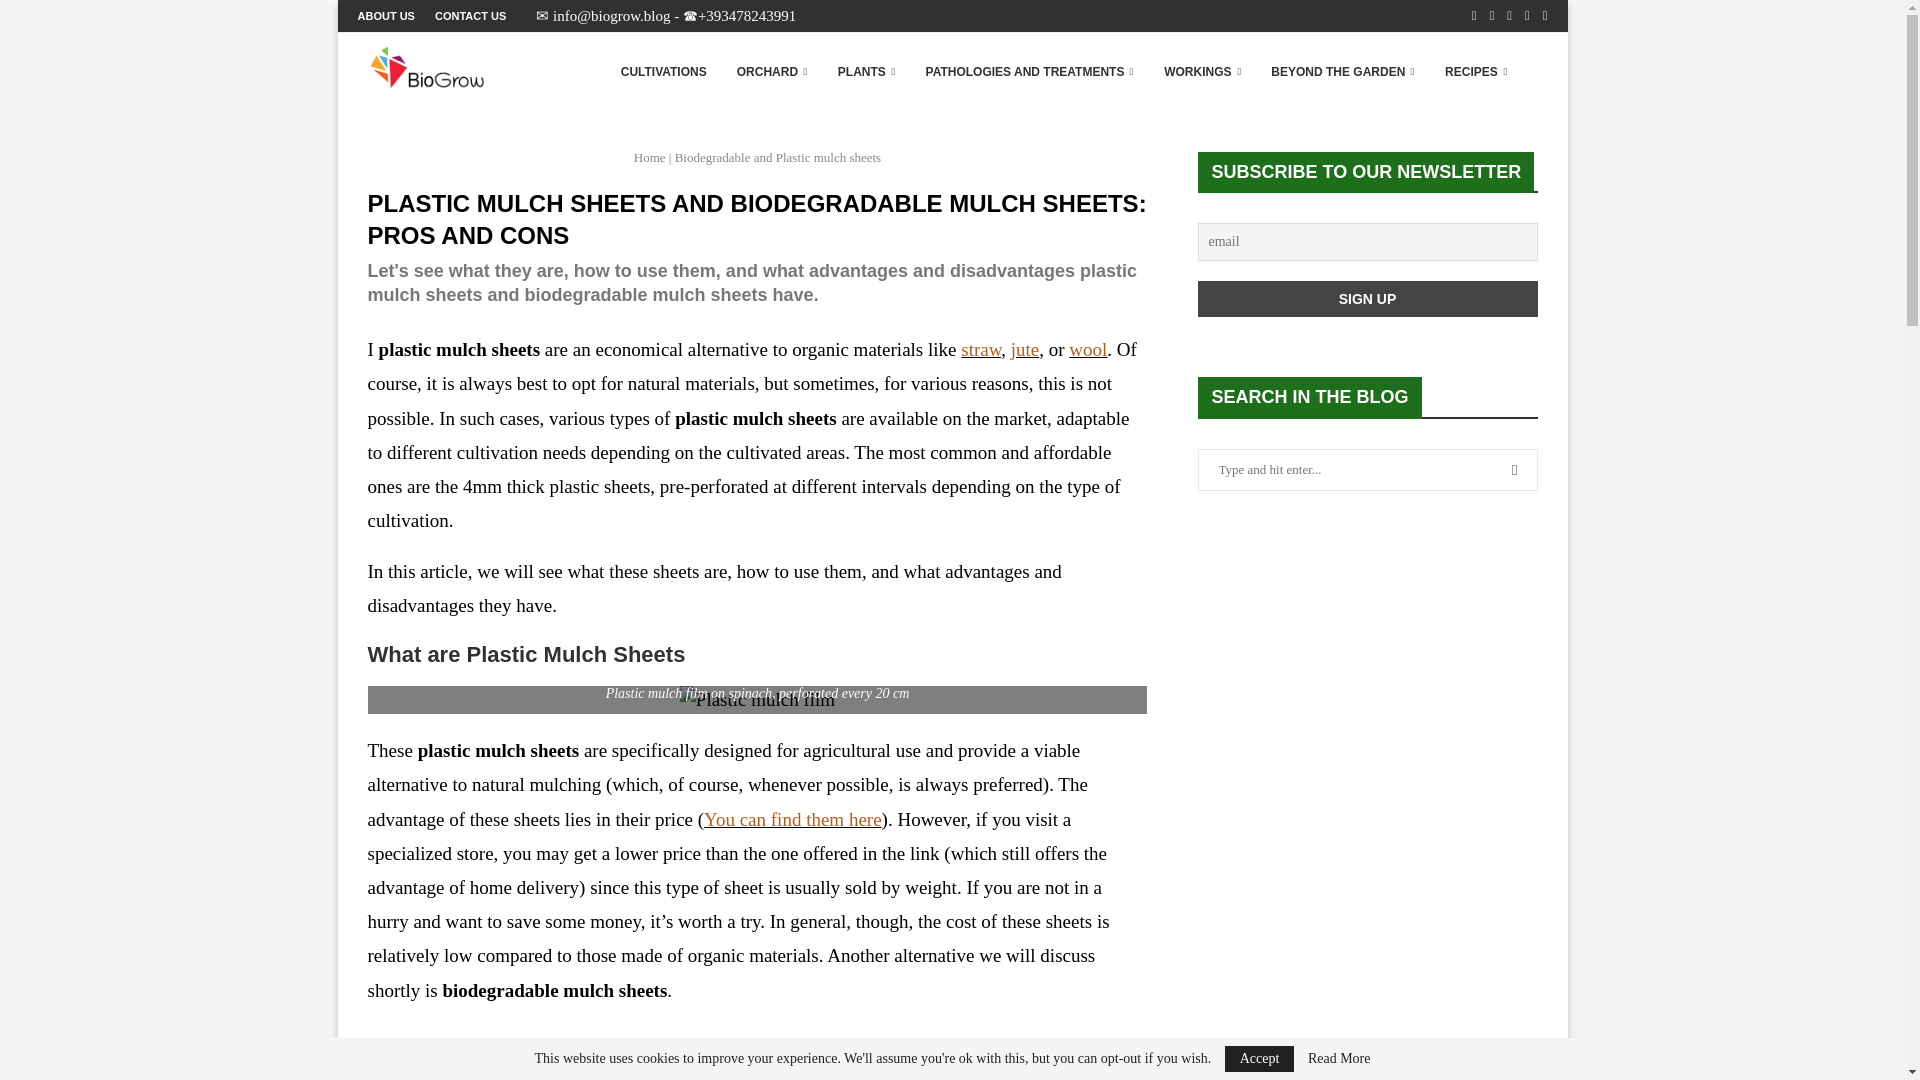  I want to click on Home, so click(650, 158).